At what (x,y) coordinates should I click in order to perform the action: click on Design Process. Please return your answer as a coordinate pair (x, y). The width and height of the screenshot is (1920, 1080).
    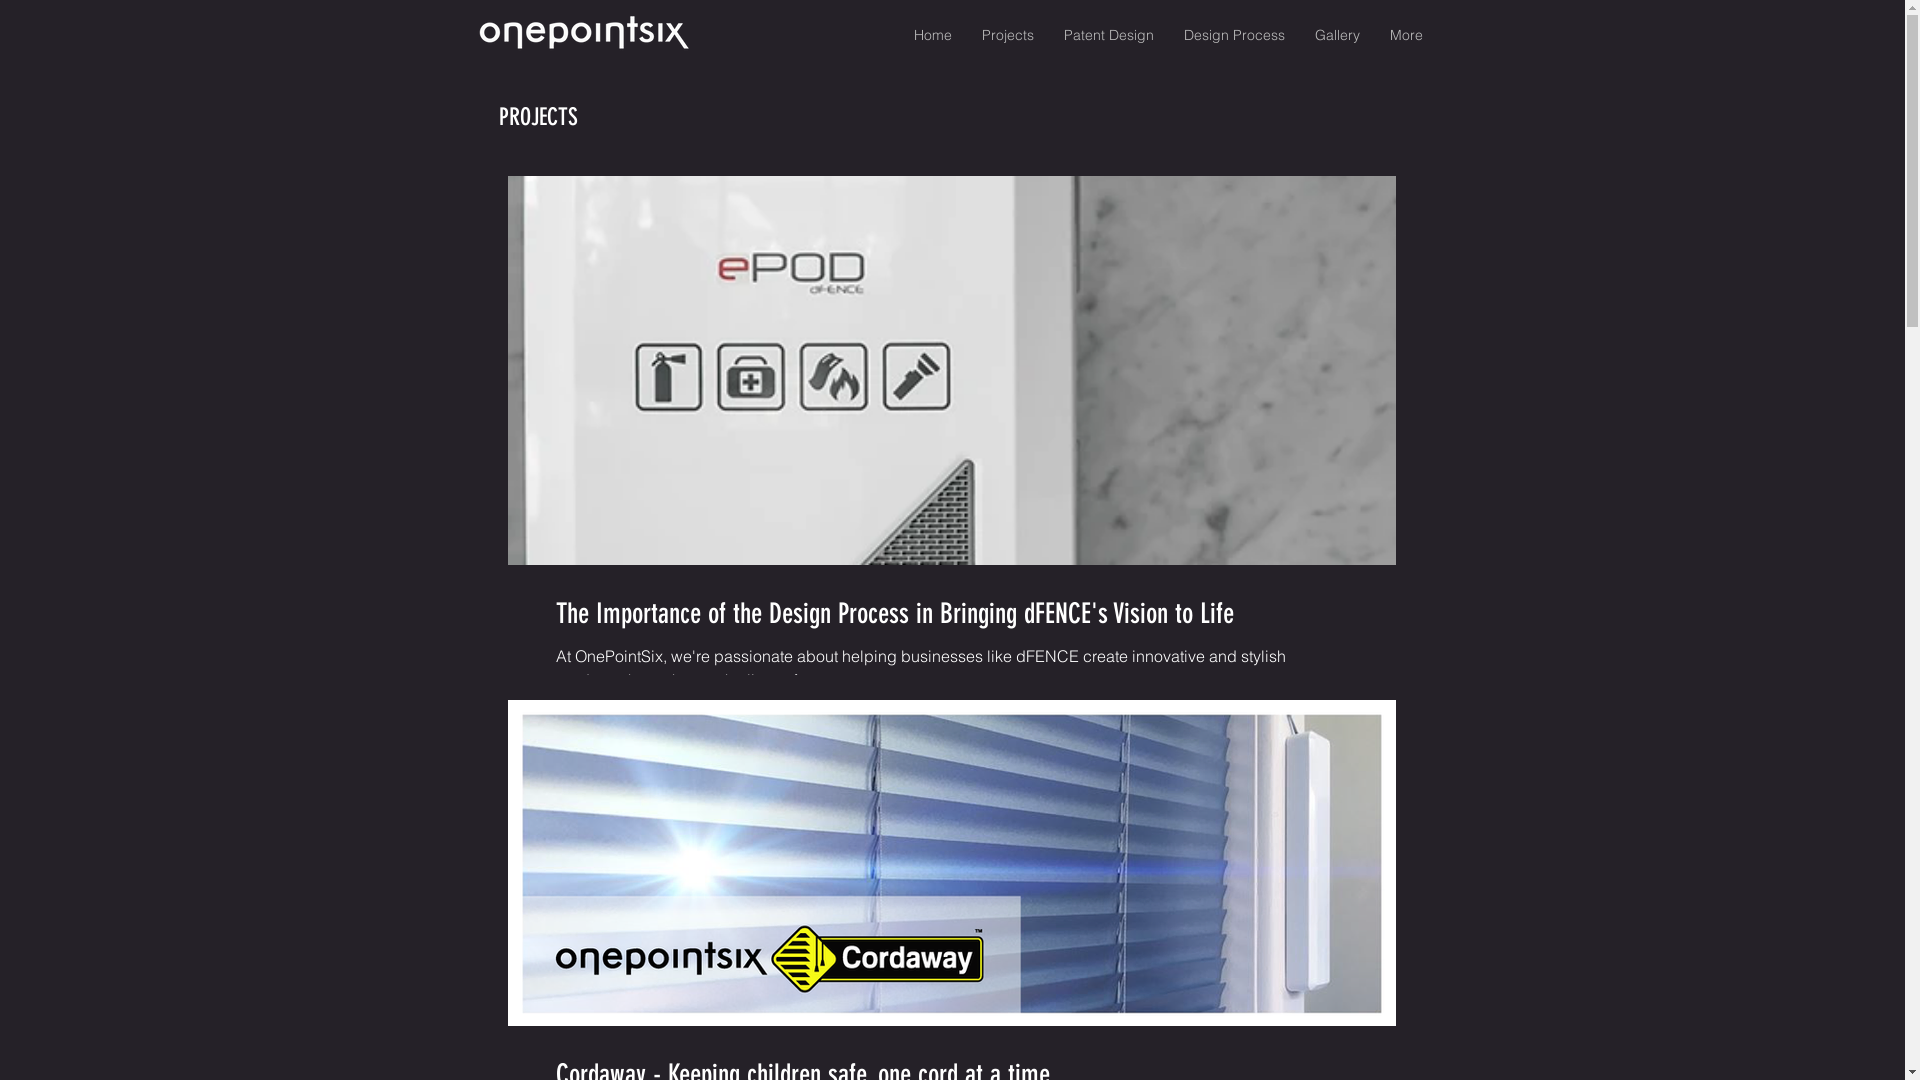
    Looking at the image, I should click on (1234, 35).